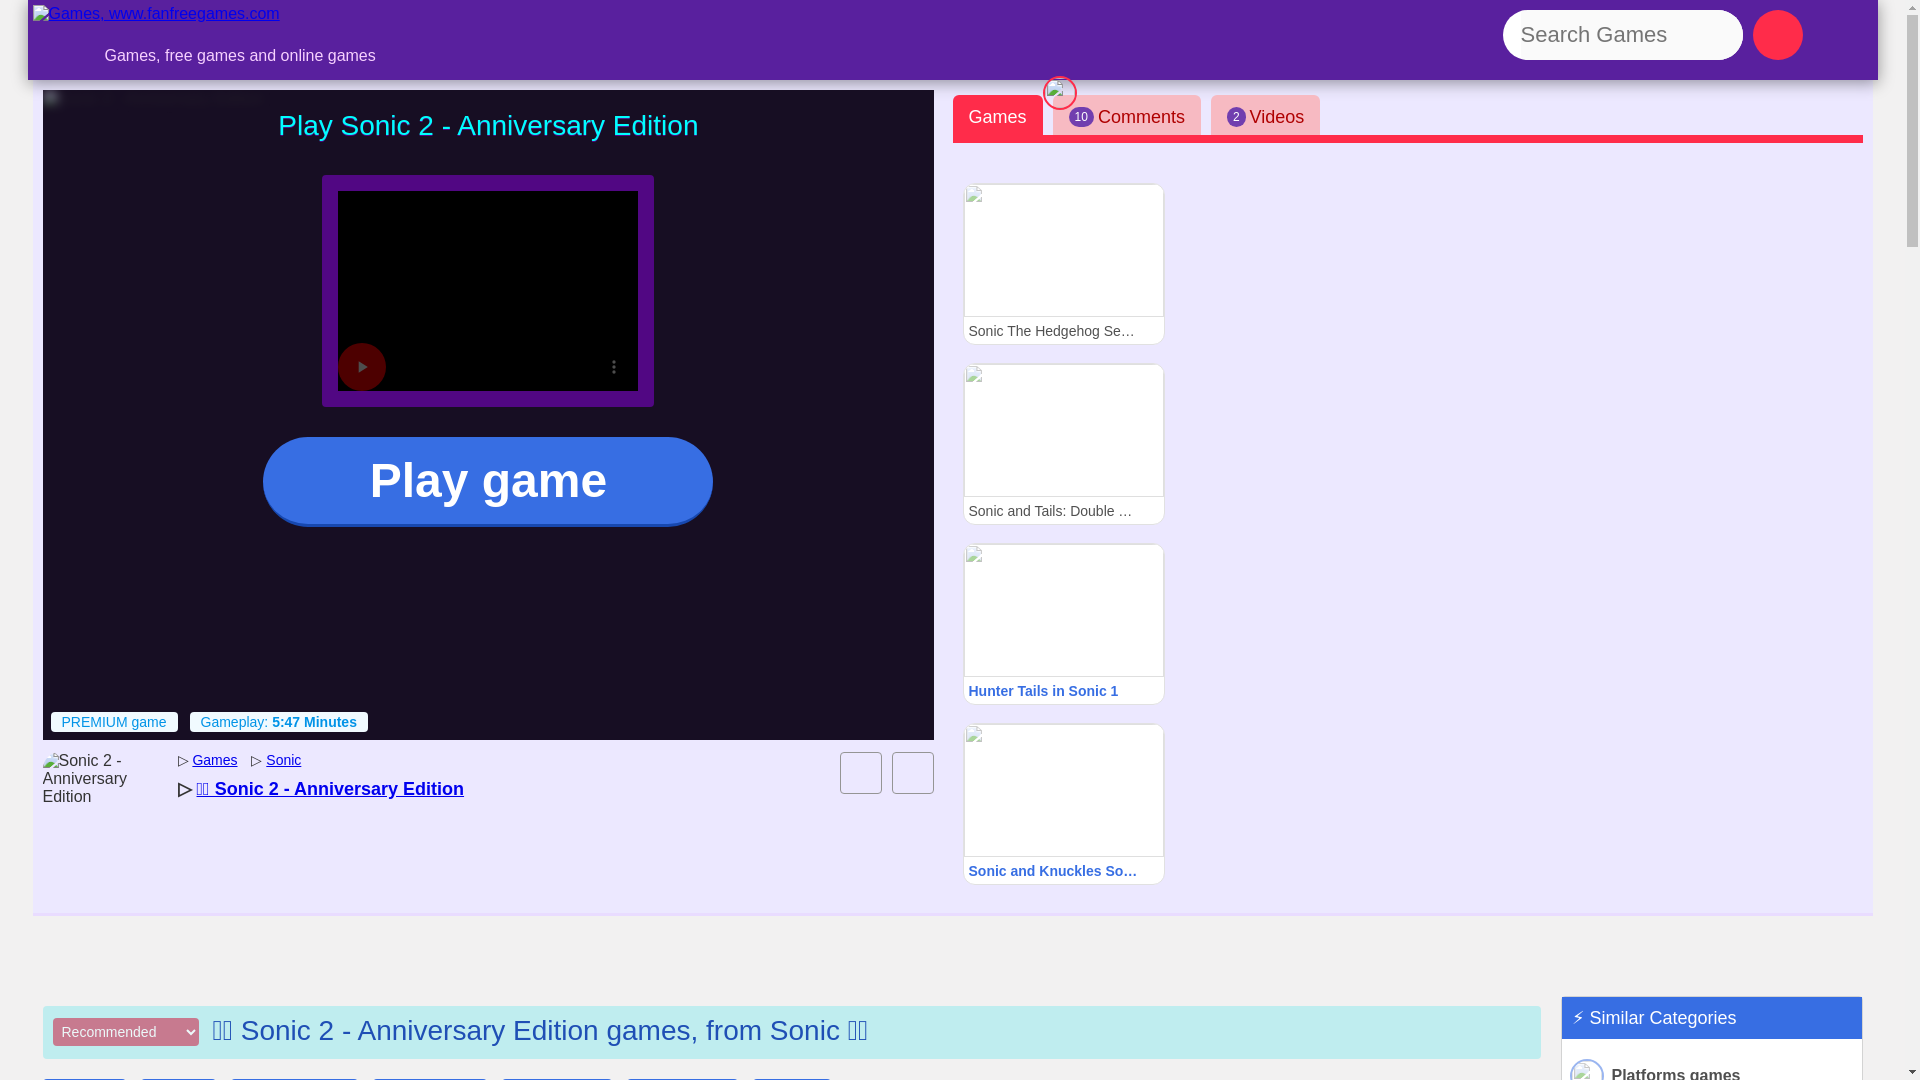 This screenshot has height=1080, width=1920. What do you see at coordinates (1062, 263) in the screenshot?
I see `Sonic The Hedgehog Sega Master System` at bounding box center [1062, 263].